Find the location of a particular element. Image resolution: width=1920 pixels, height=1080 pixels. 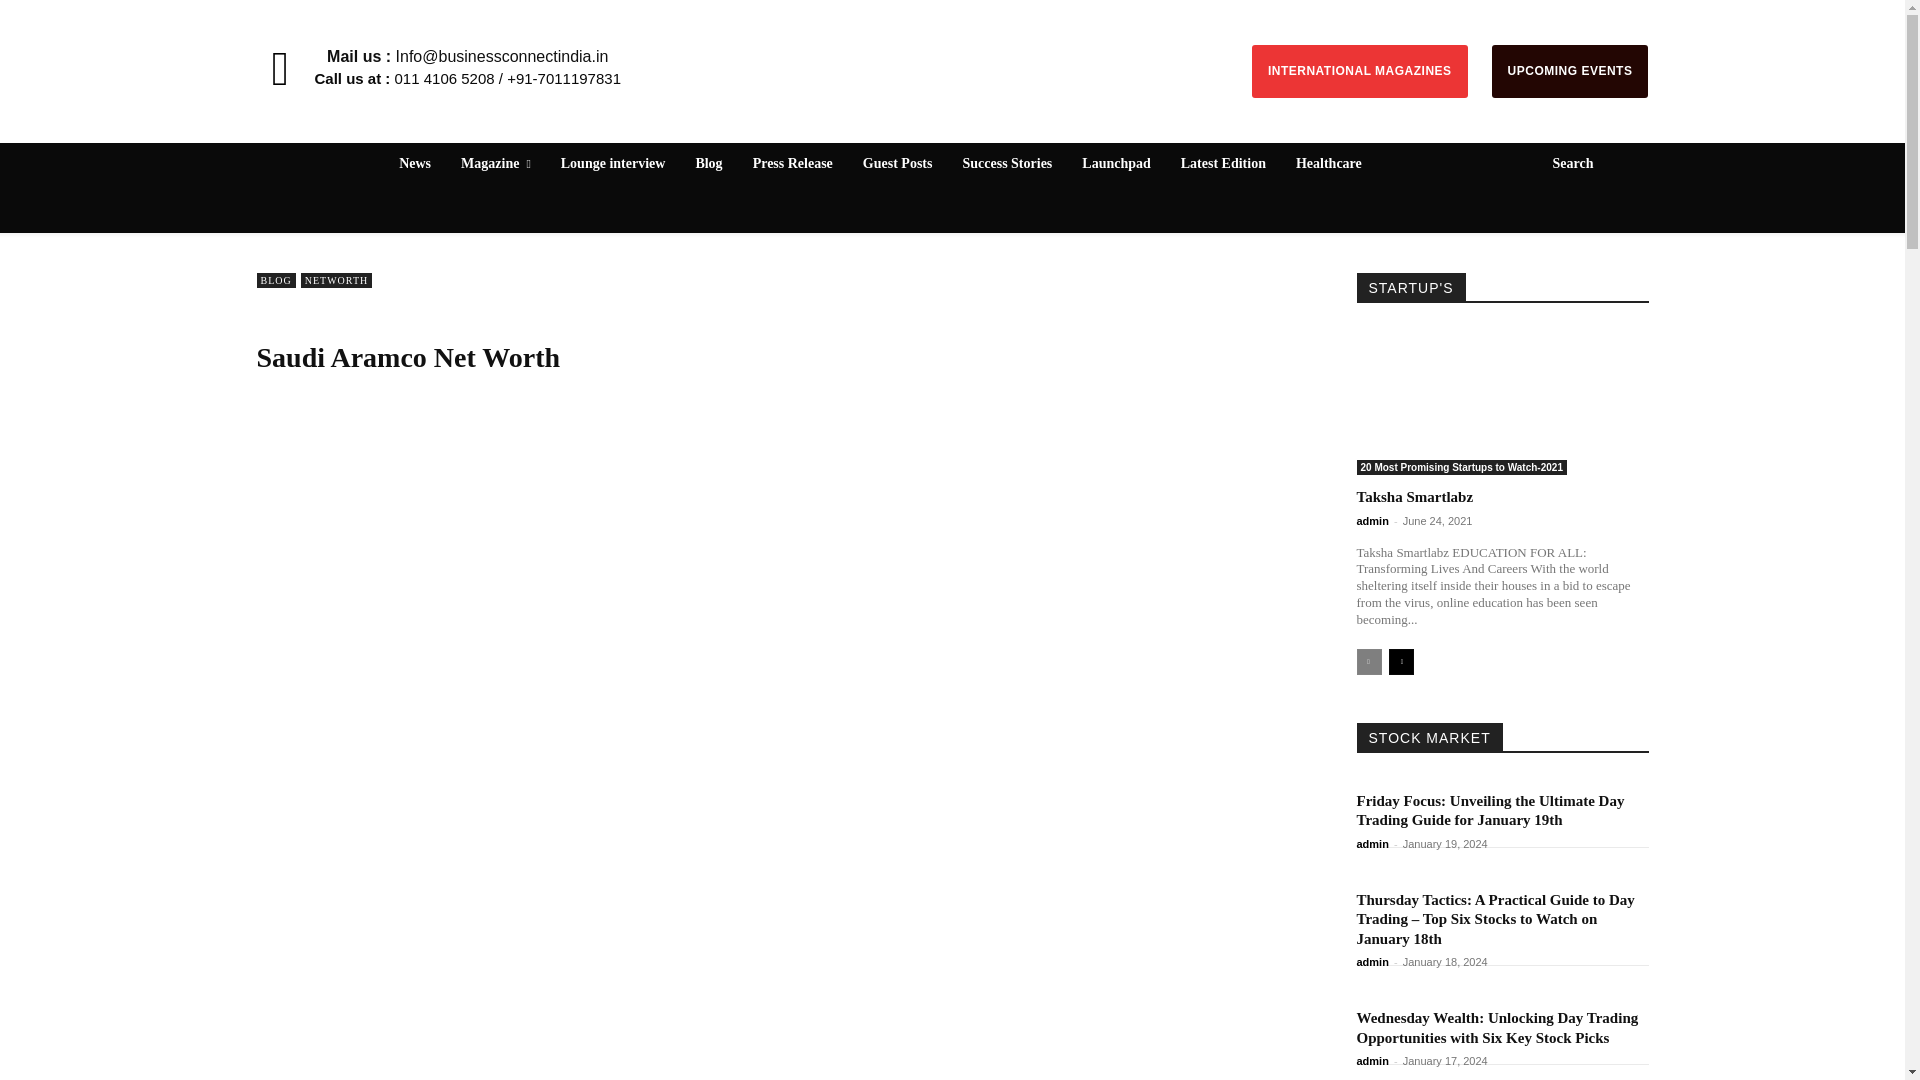

Press Release is located at coordinates (792, 163).